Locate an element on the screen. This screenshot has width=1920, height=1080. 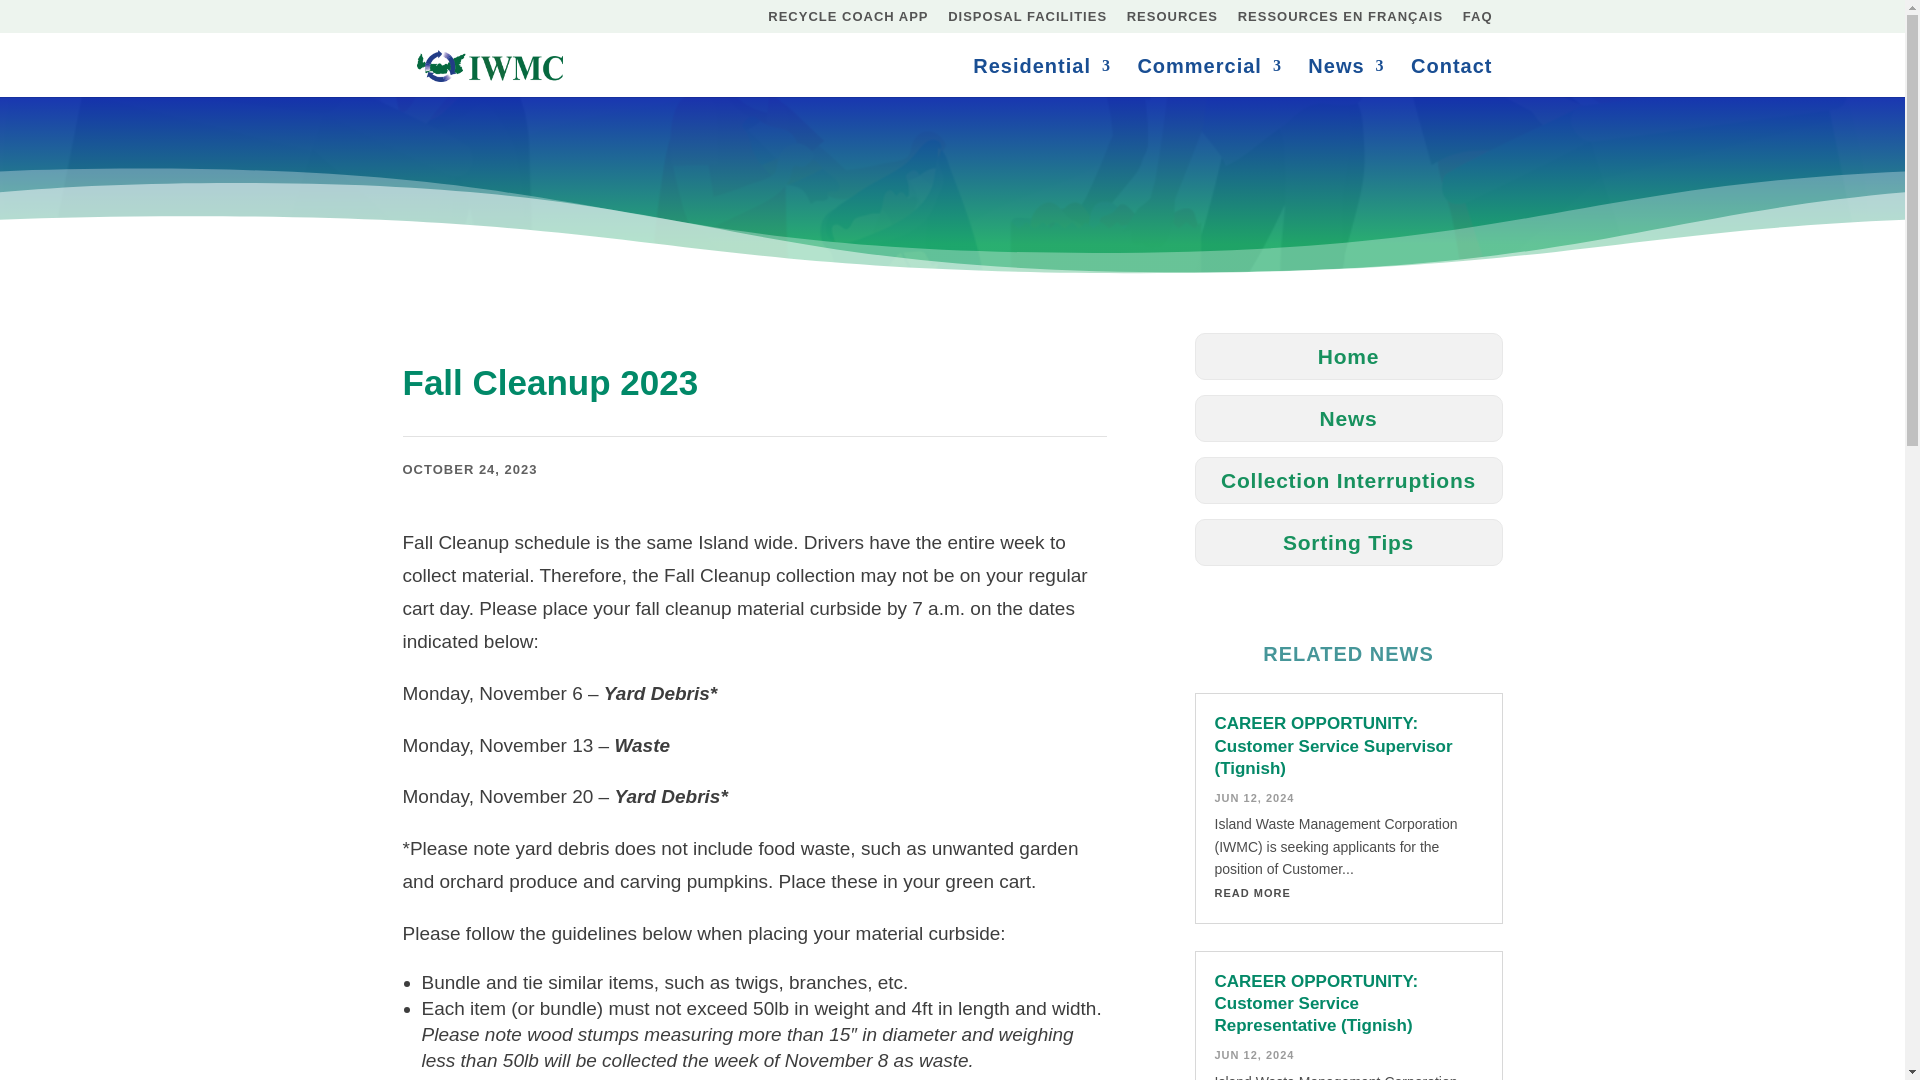
Commercial is located at coordinates (1209, 78).